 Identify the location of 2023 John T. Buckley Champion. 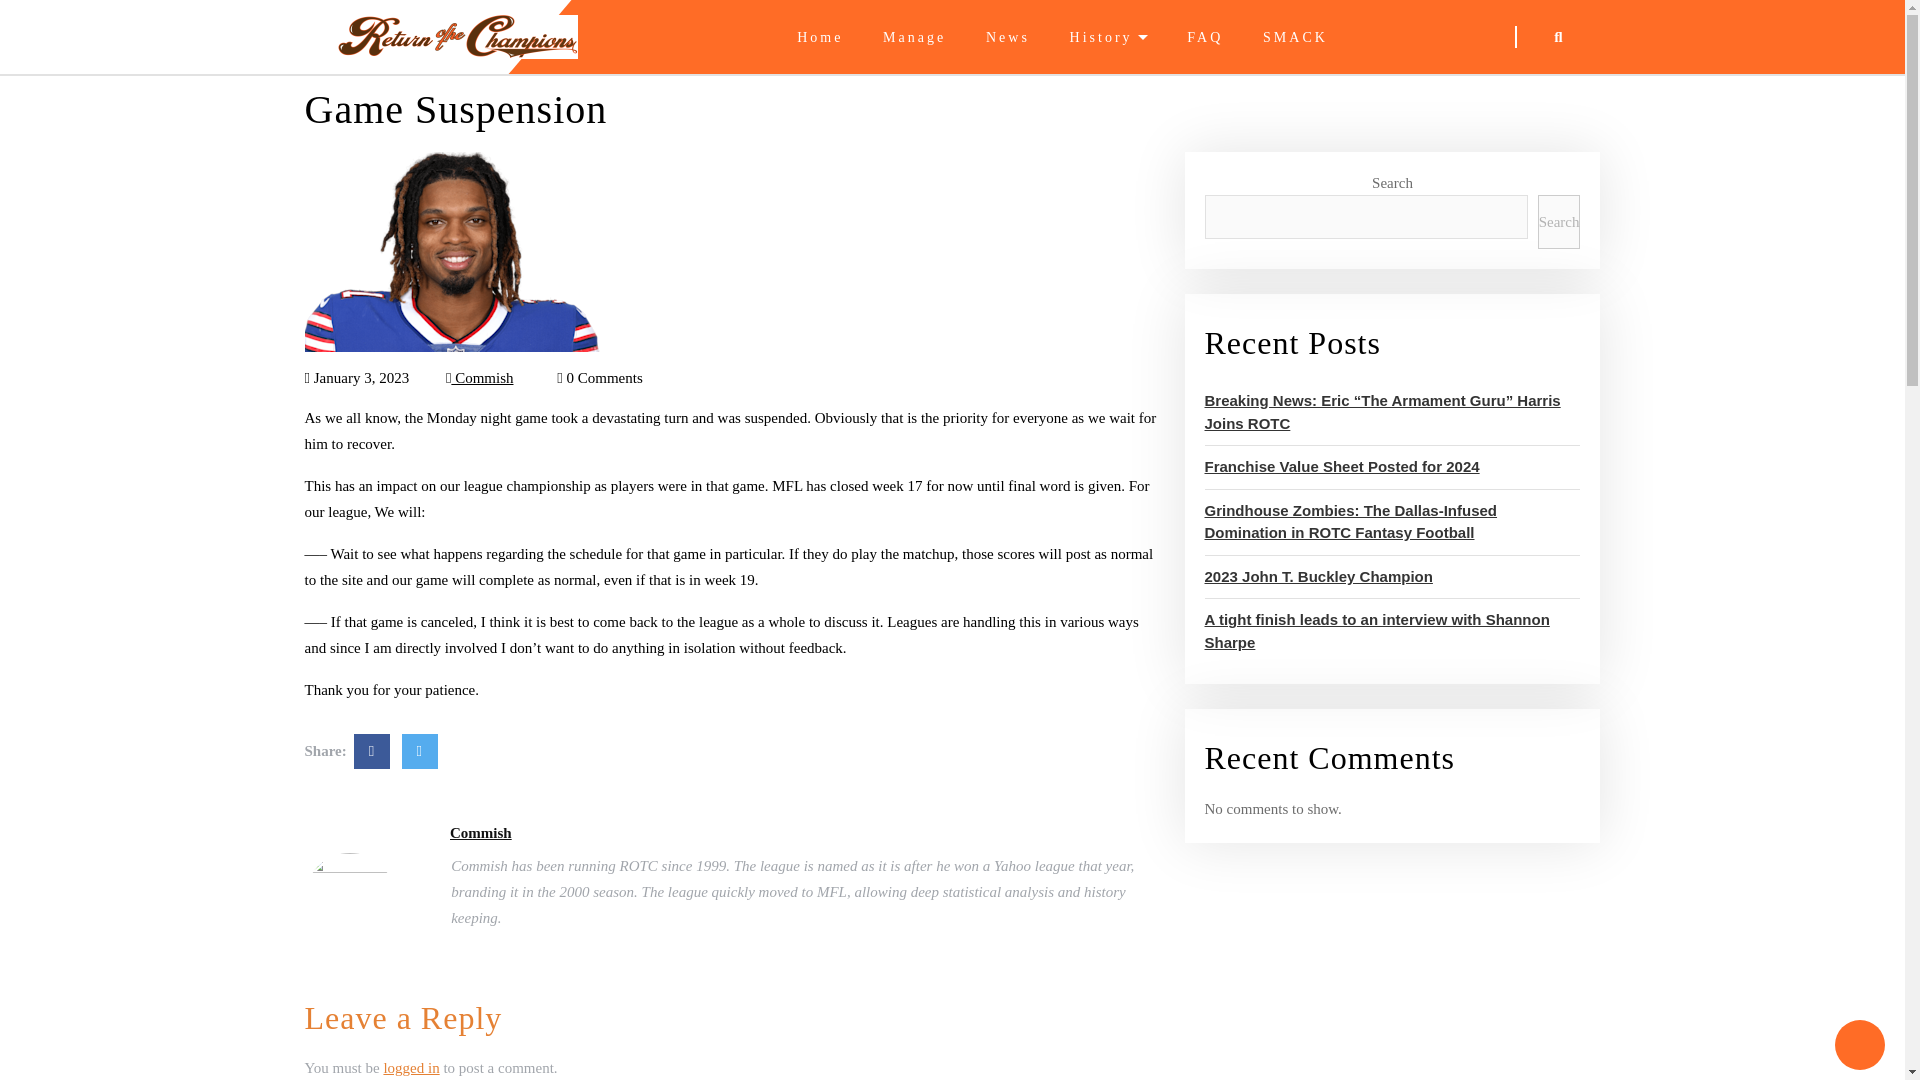
(1318, 576).